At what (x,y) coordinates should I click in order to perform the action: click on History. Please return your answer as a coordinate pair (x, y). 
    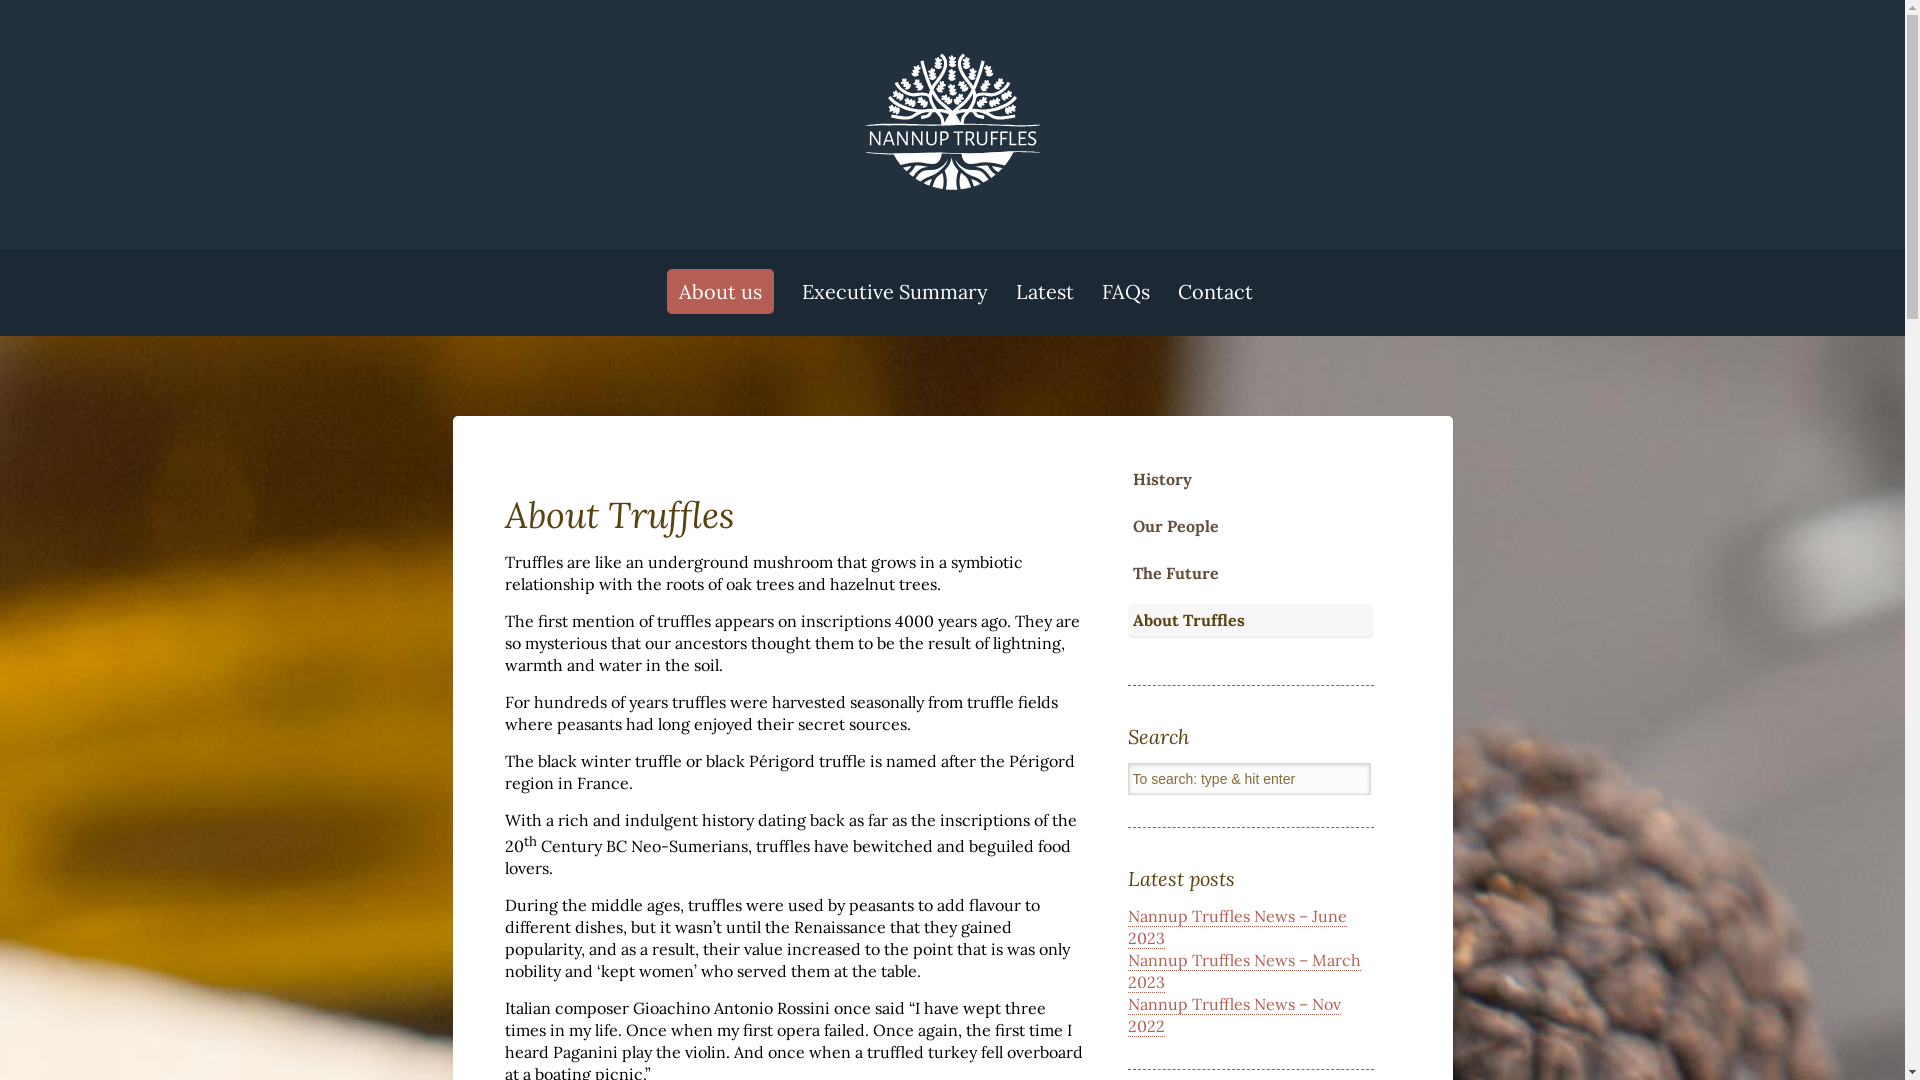
    Looking at the image, I should click on (1162, 479).